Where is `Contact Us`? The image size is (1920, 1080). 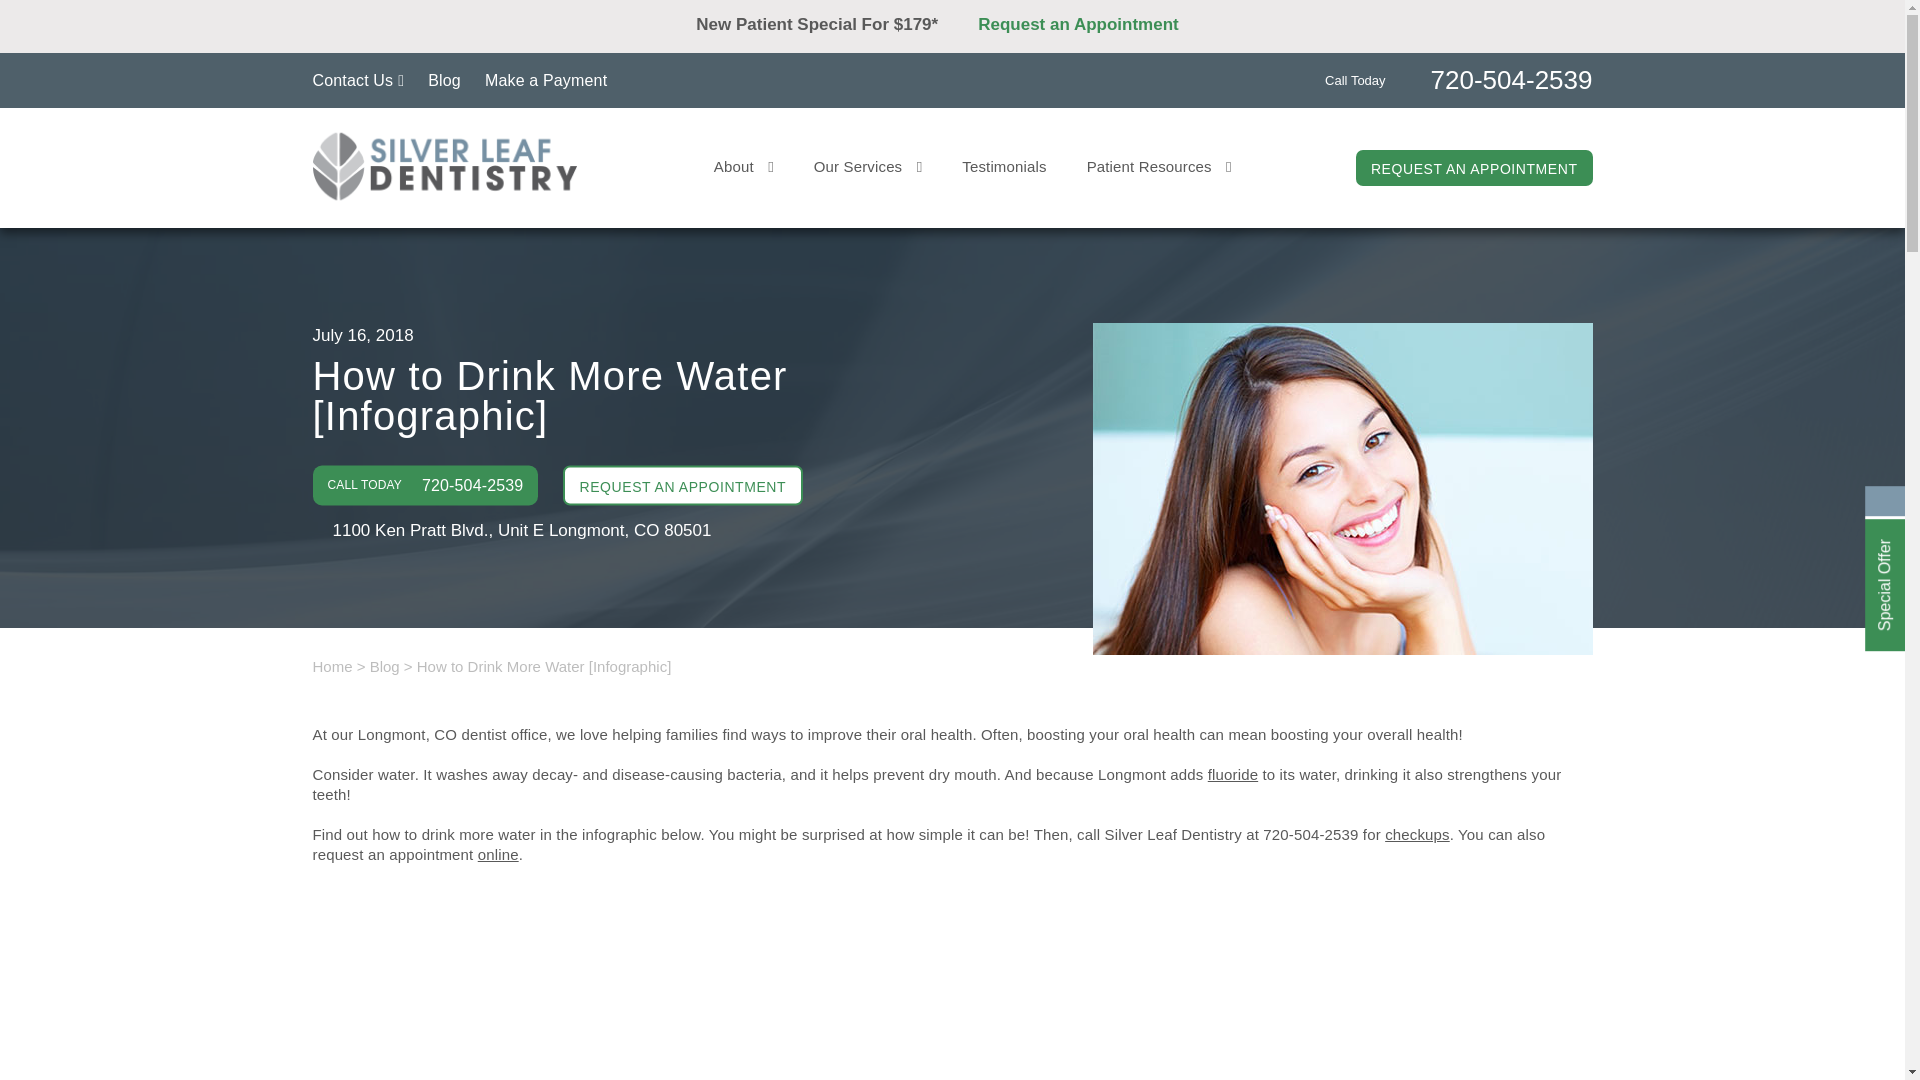 Contact Us is located at coordinates (357, 80).